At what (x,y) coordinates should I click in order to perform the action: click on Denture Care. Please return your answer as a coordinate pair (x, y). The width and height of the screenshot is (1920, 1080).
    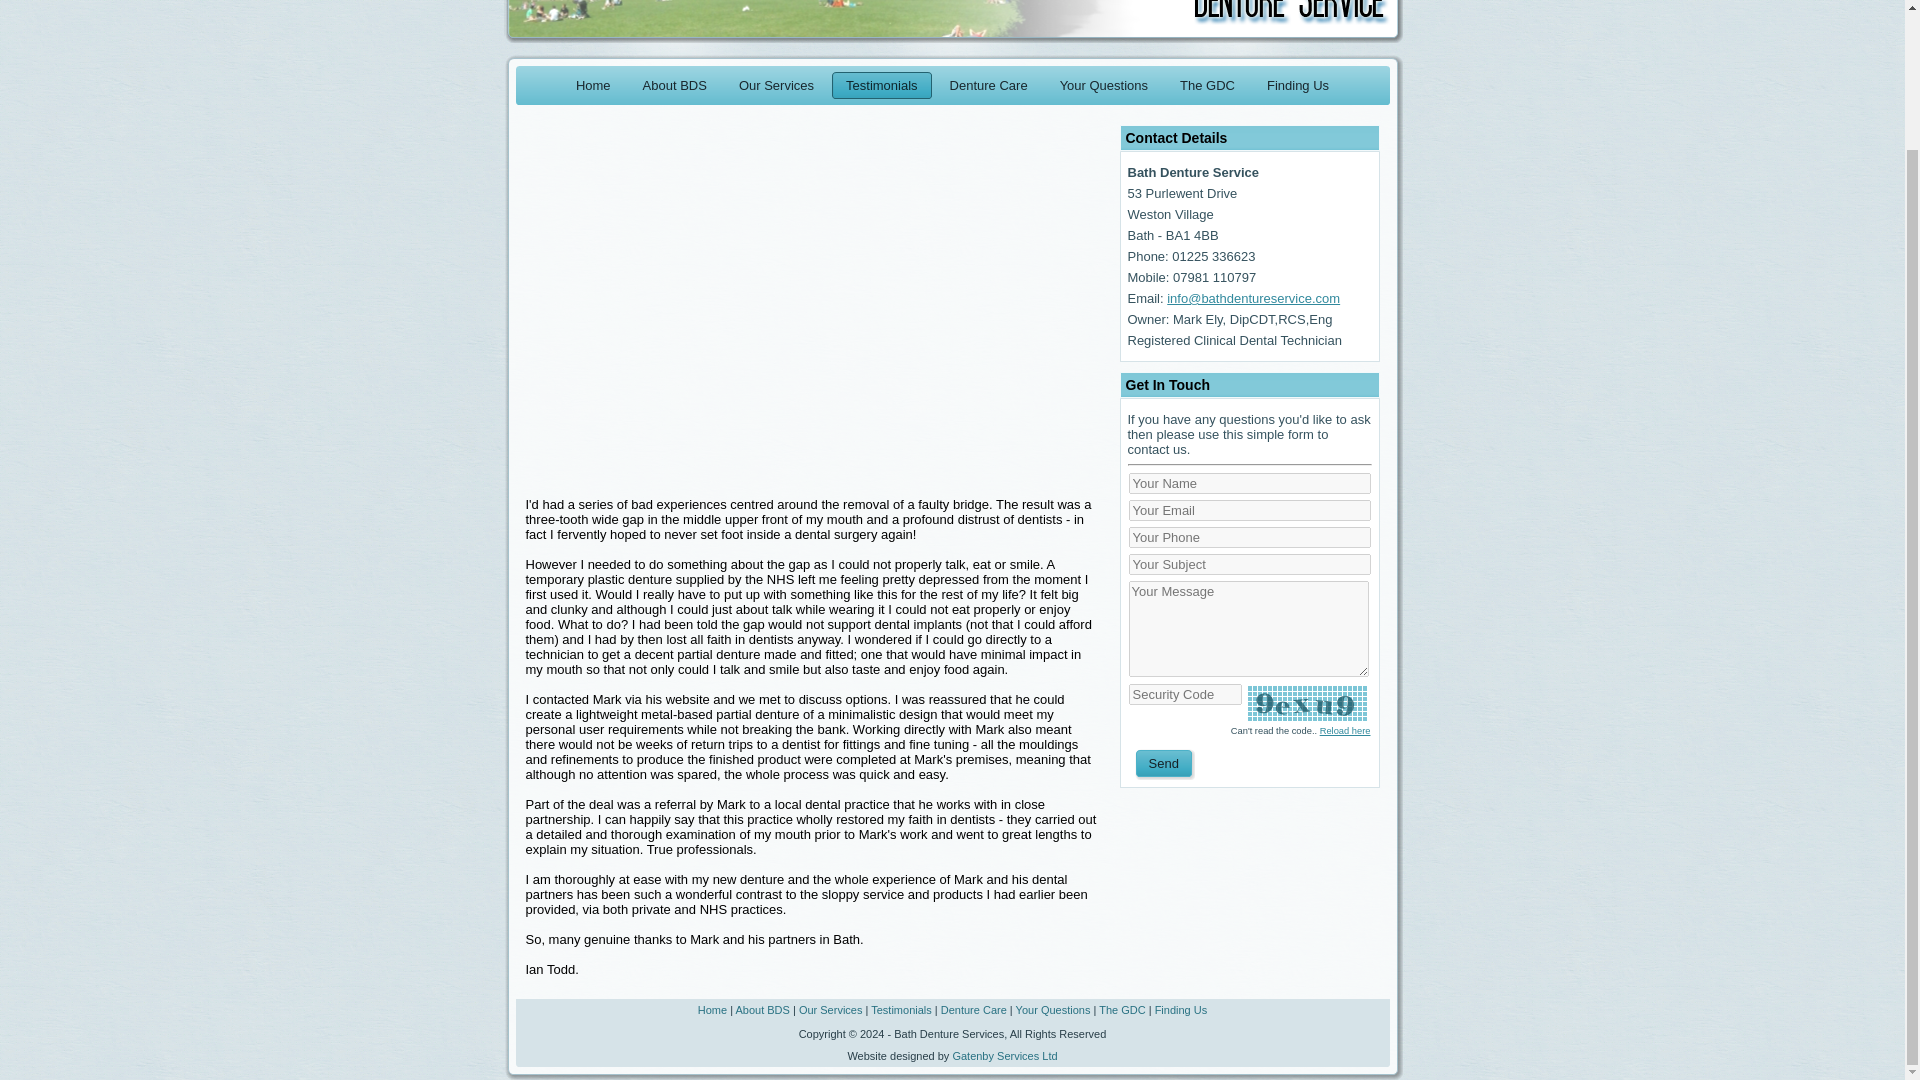
    Looking at the image, I should click on (989, 86).